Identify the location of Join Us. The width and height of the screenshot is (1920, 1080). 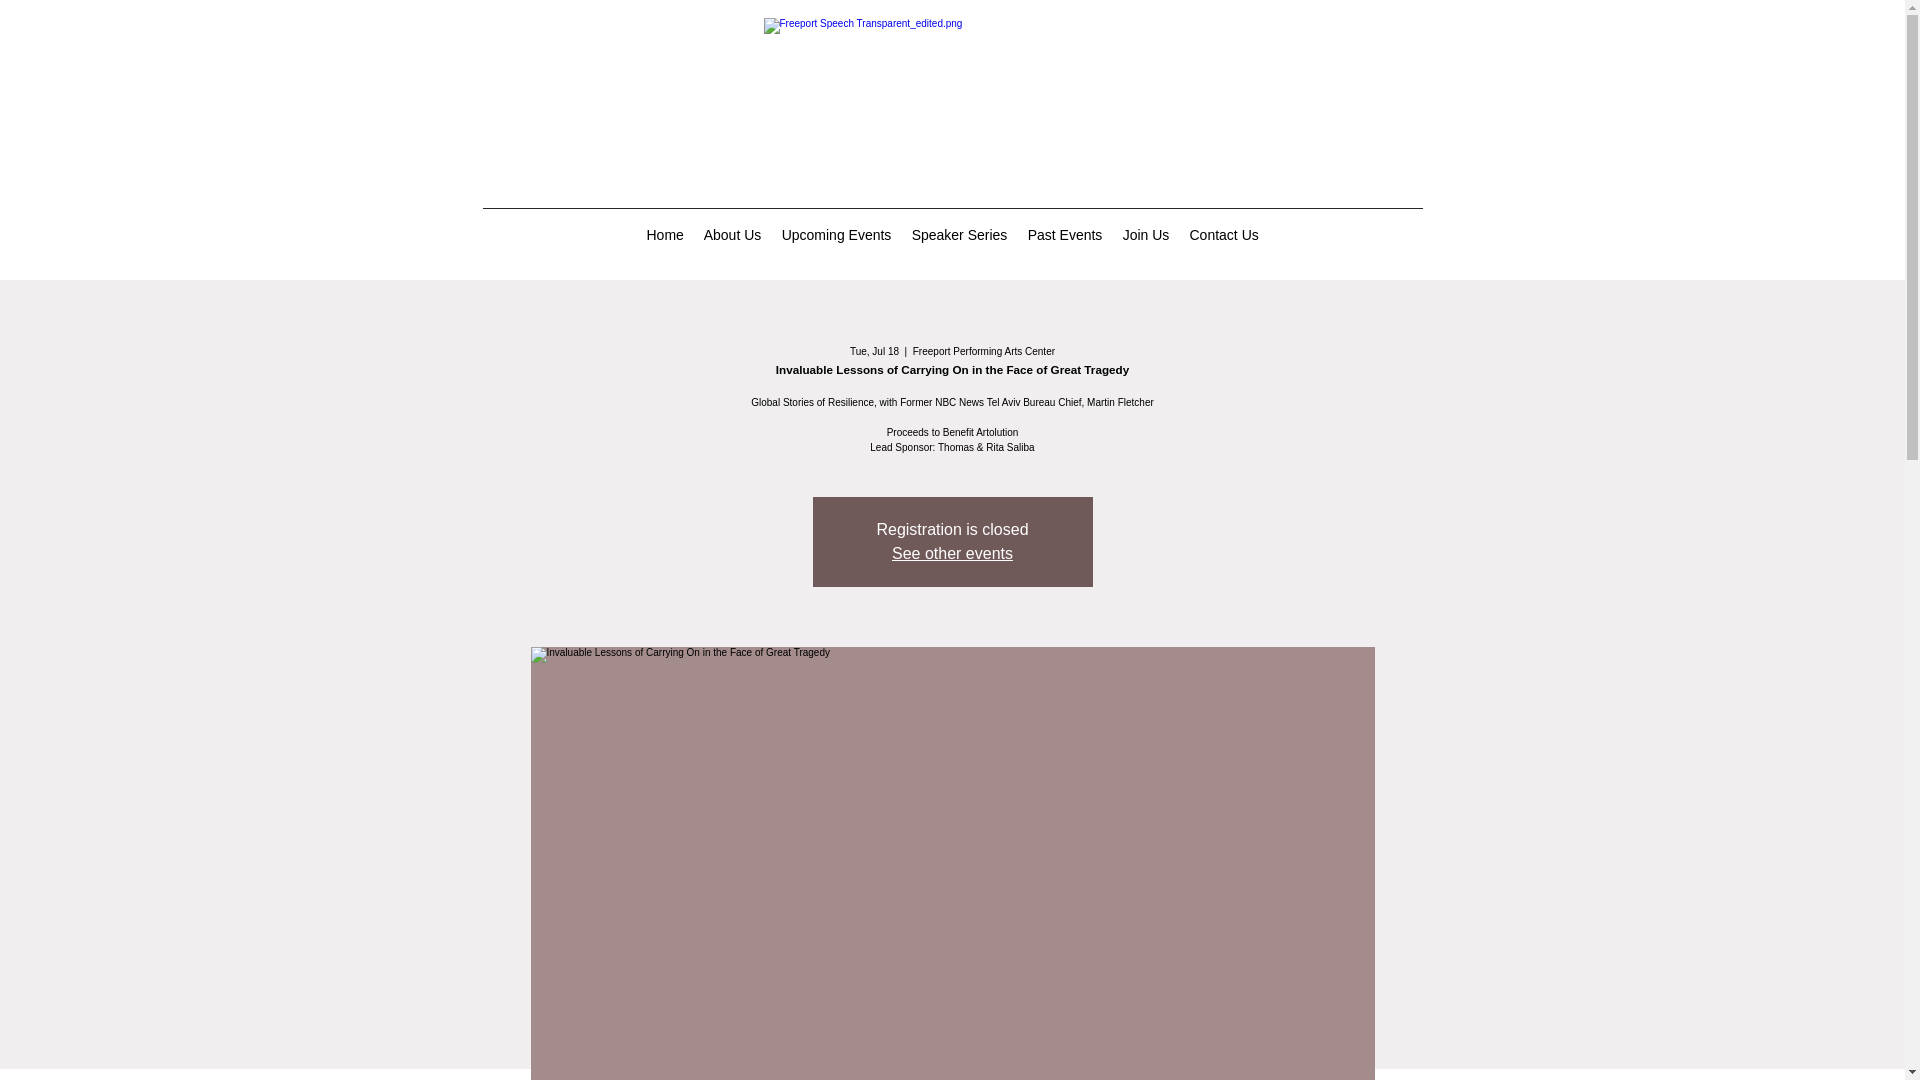
(1144, 234).